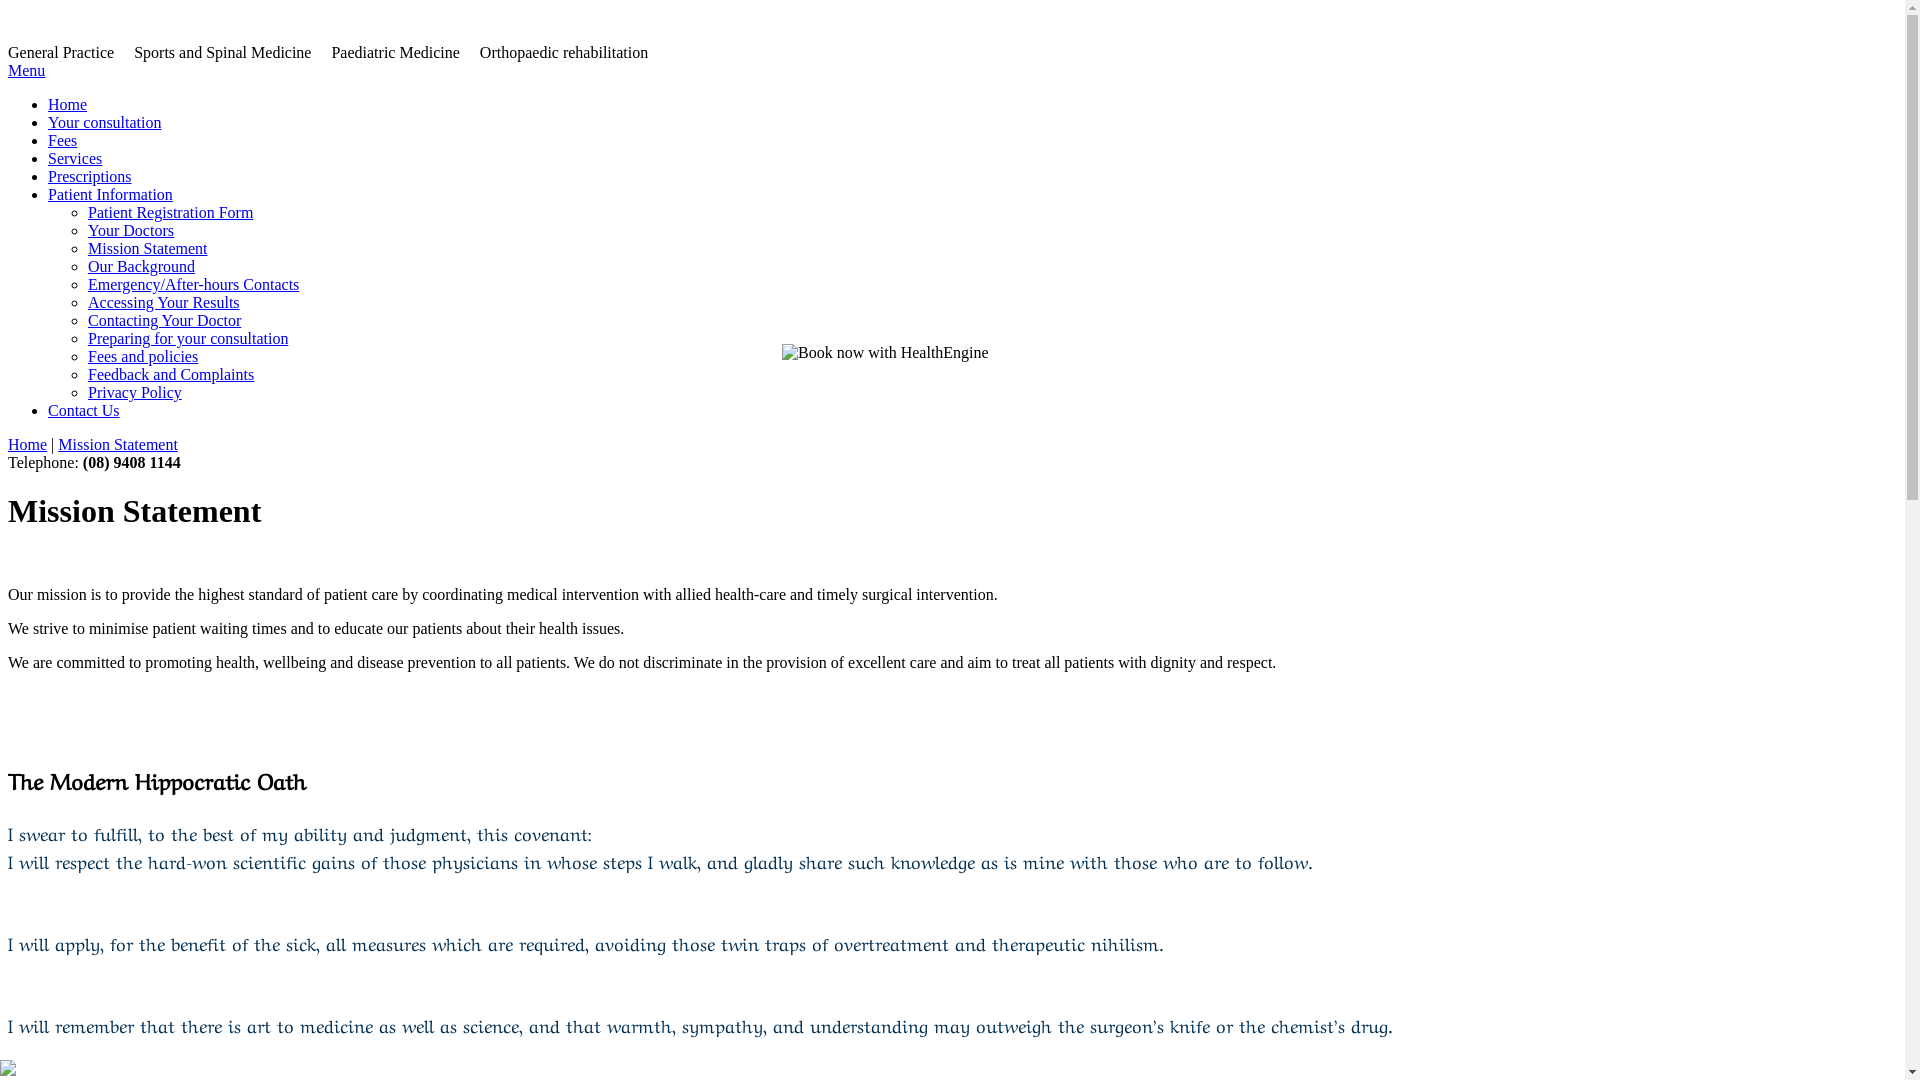 The height and width of the screenshot is (1080, 1920). Describe the element at coordinates (170, 212) in the screenshot. I see `Patient Registration Form` at that location.